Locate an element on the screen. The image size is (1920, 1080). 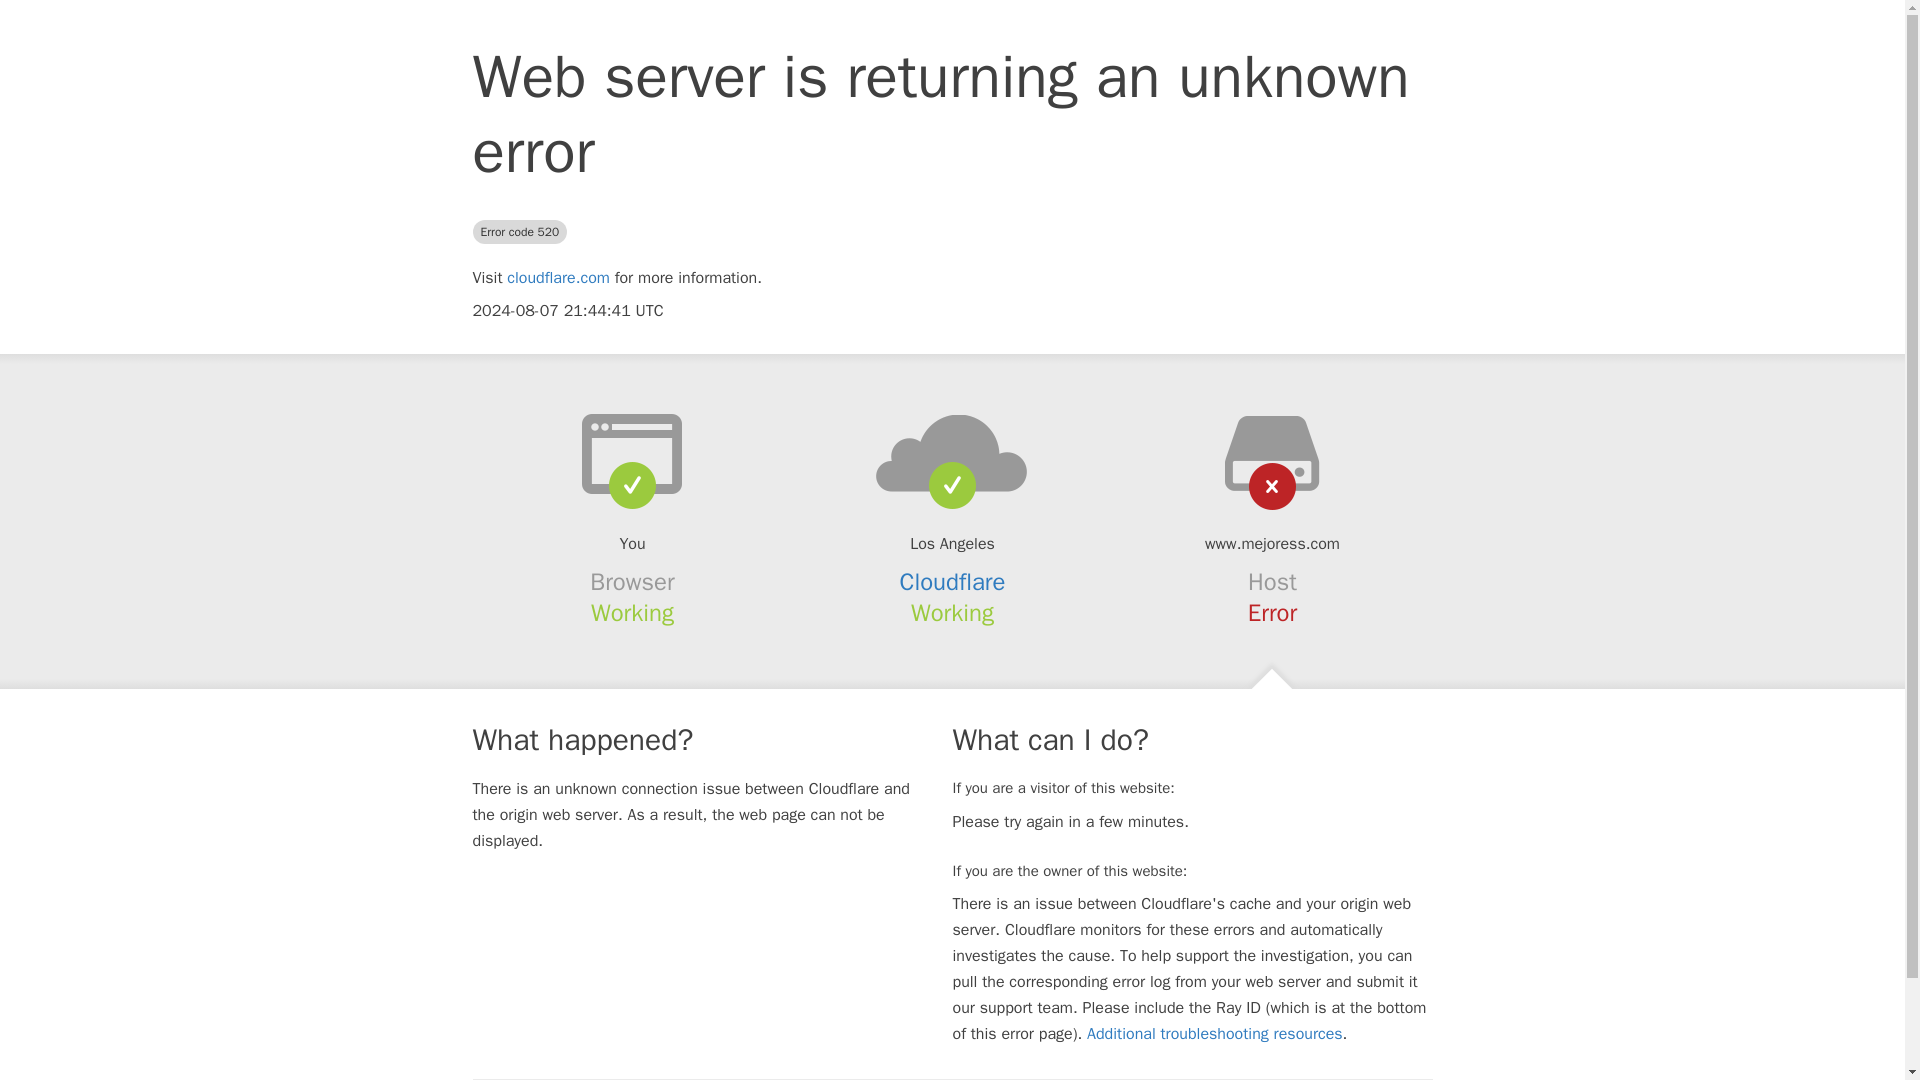
Additional troubleshooting resources is located at coordinates (1214, 1034).